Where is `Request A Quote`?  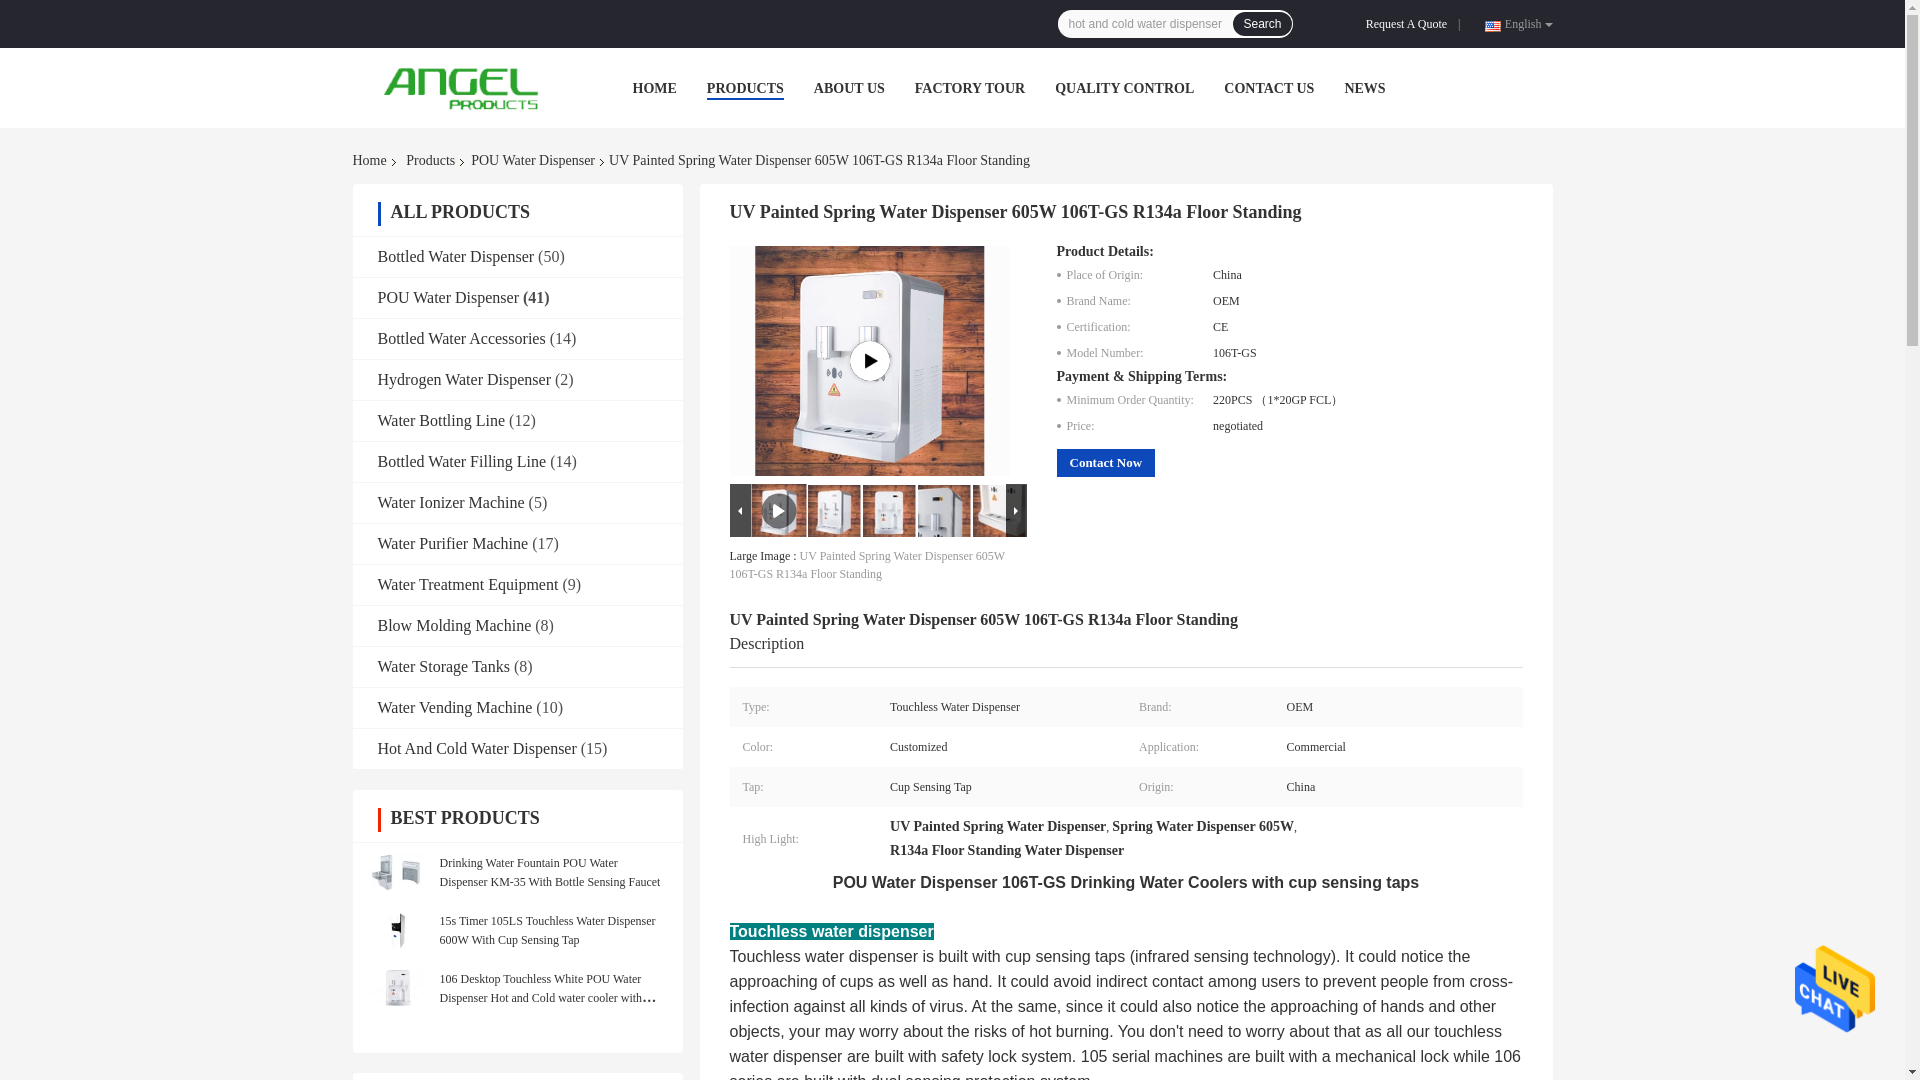 Request A Quote is located at coordinates (1410, 24).